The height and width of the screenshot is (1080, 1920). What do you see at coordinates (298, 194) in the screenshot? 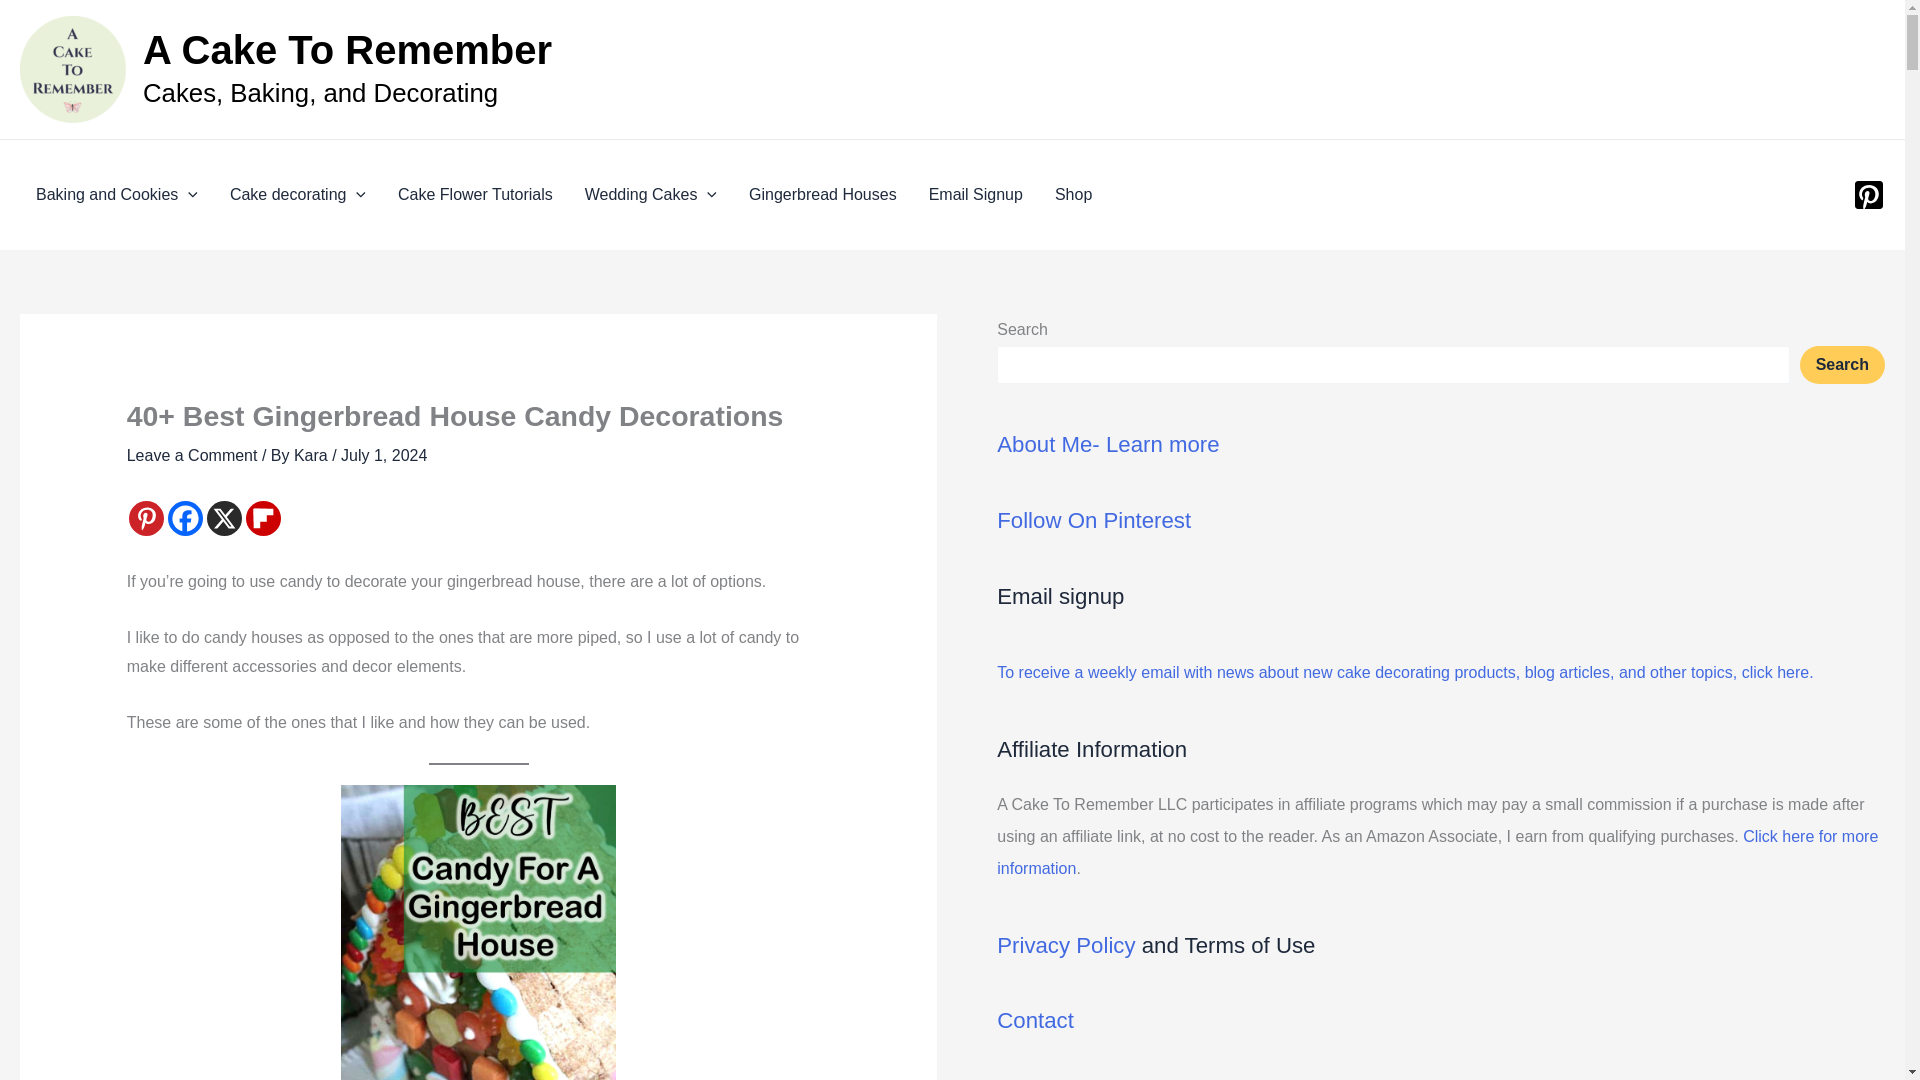
I see `Cake decorating` at bounding box center [298, 194].